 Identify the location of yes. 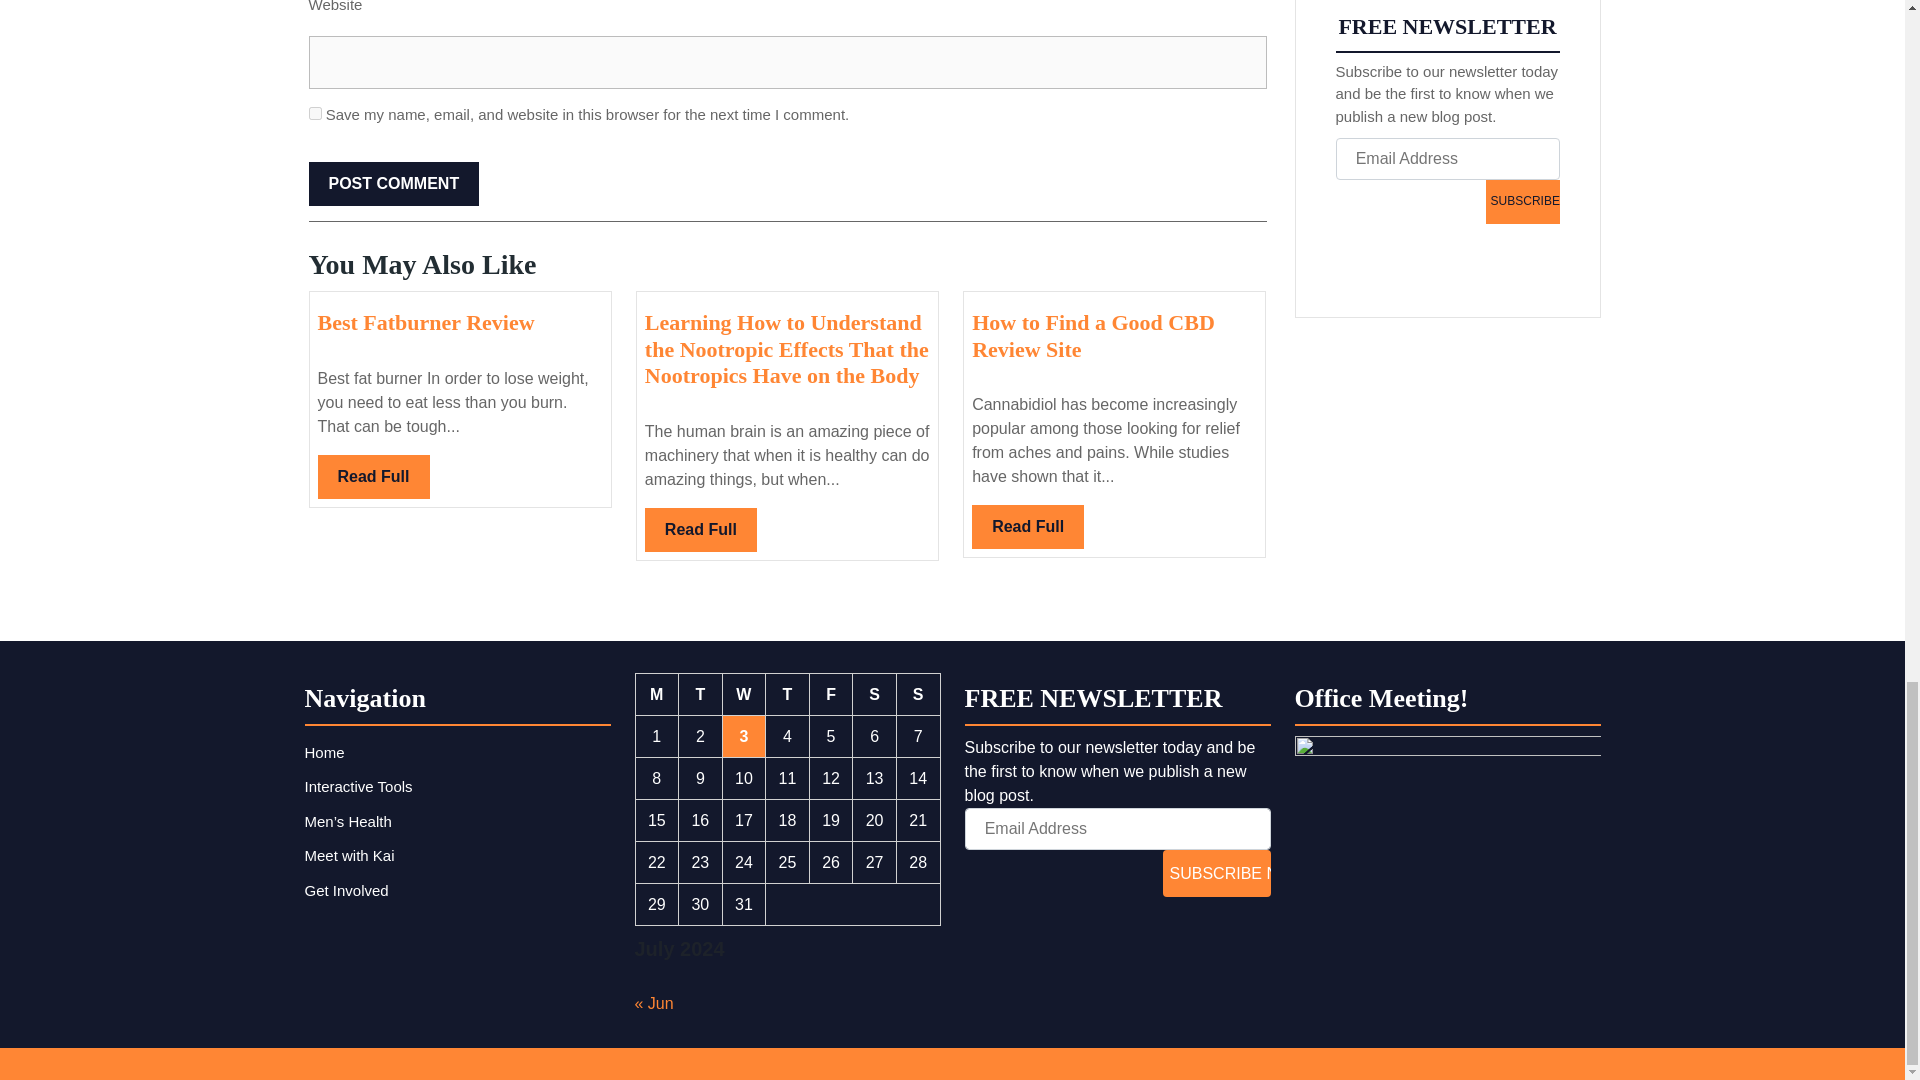
(392, 184).